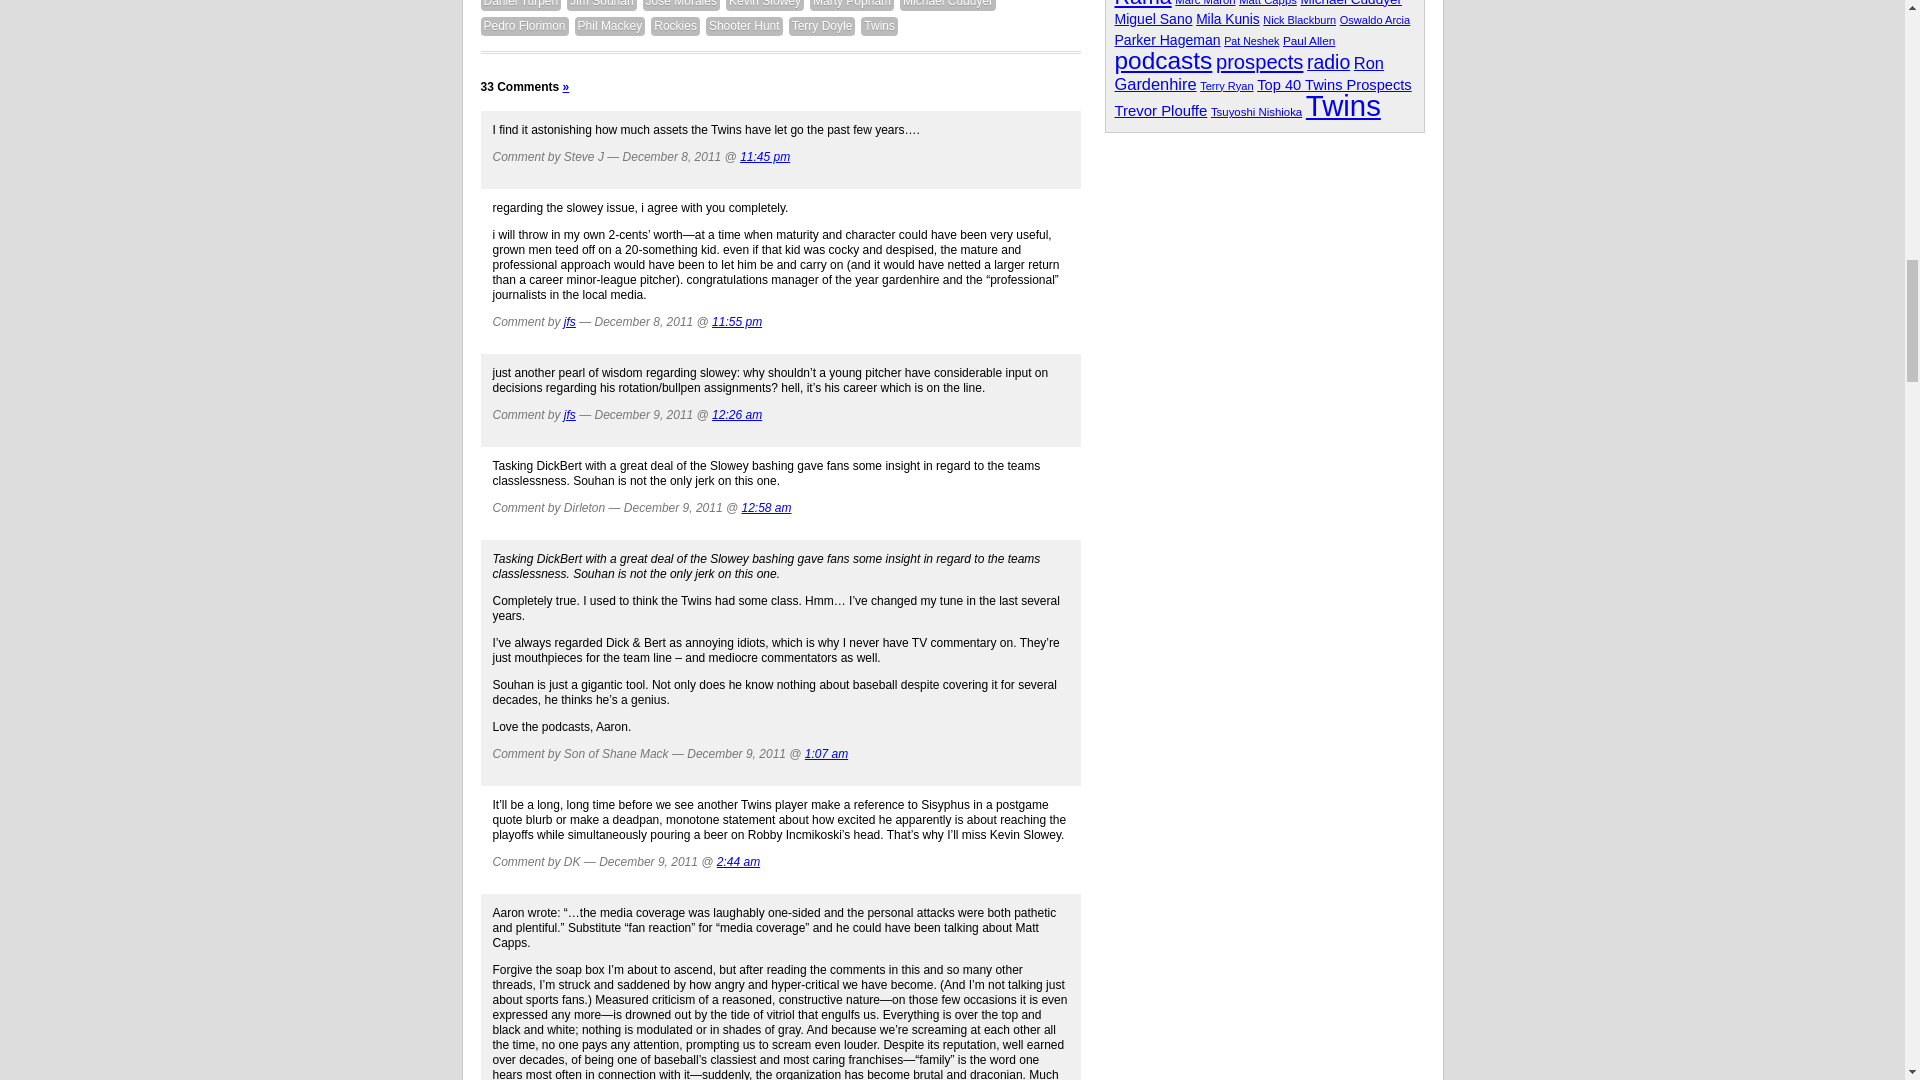 The width and height of the screenshot is (1920, 1080). What do you see at coordinates (766, 508) in the screenshot?
I see `12:58 am` at bounding box center [766, 508].